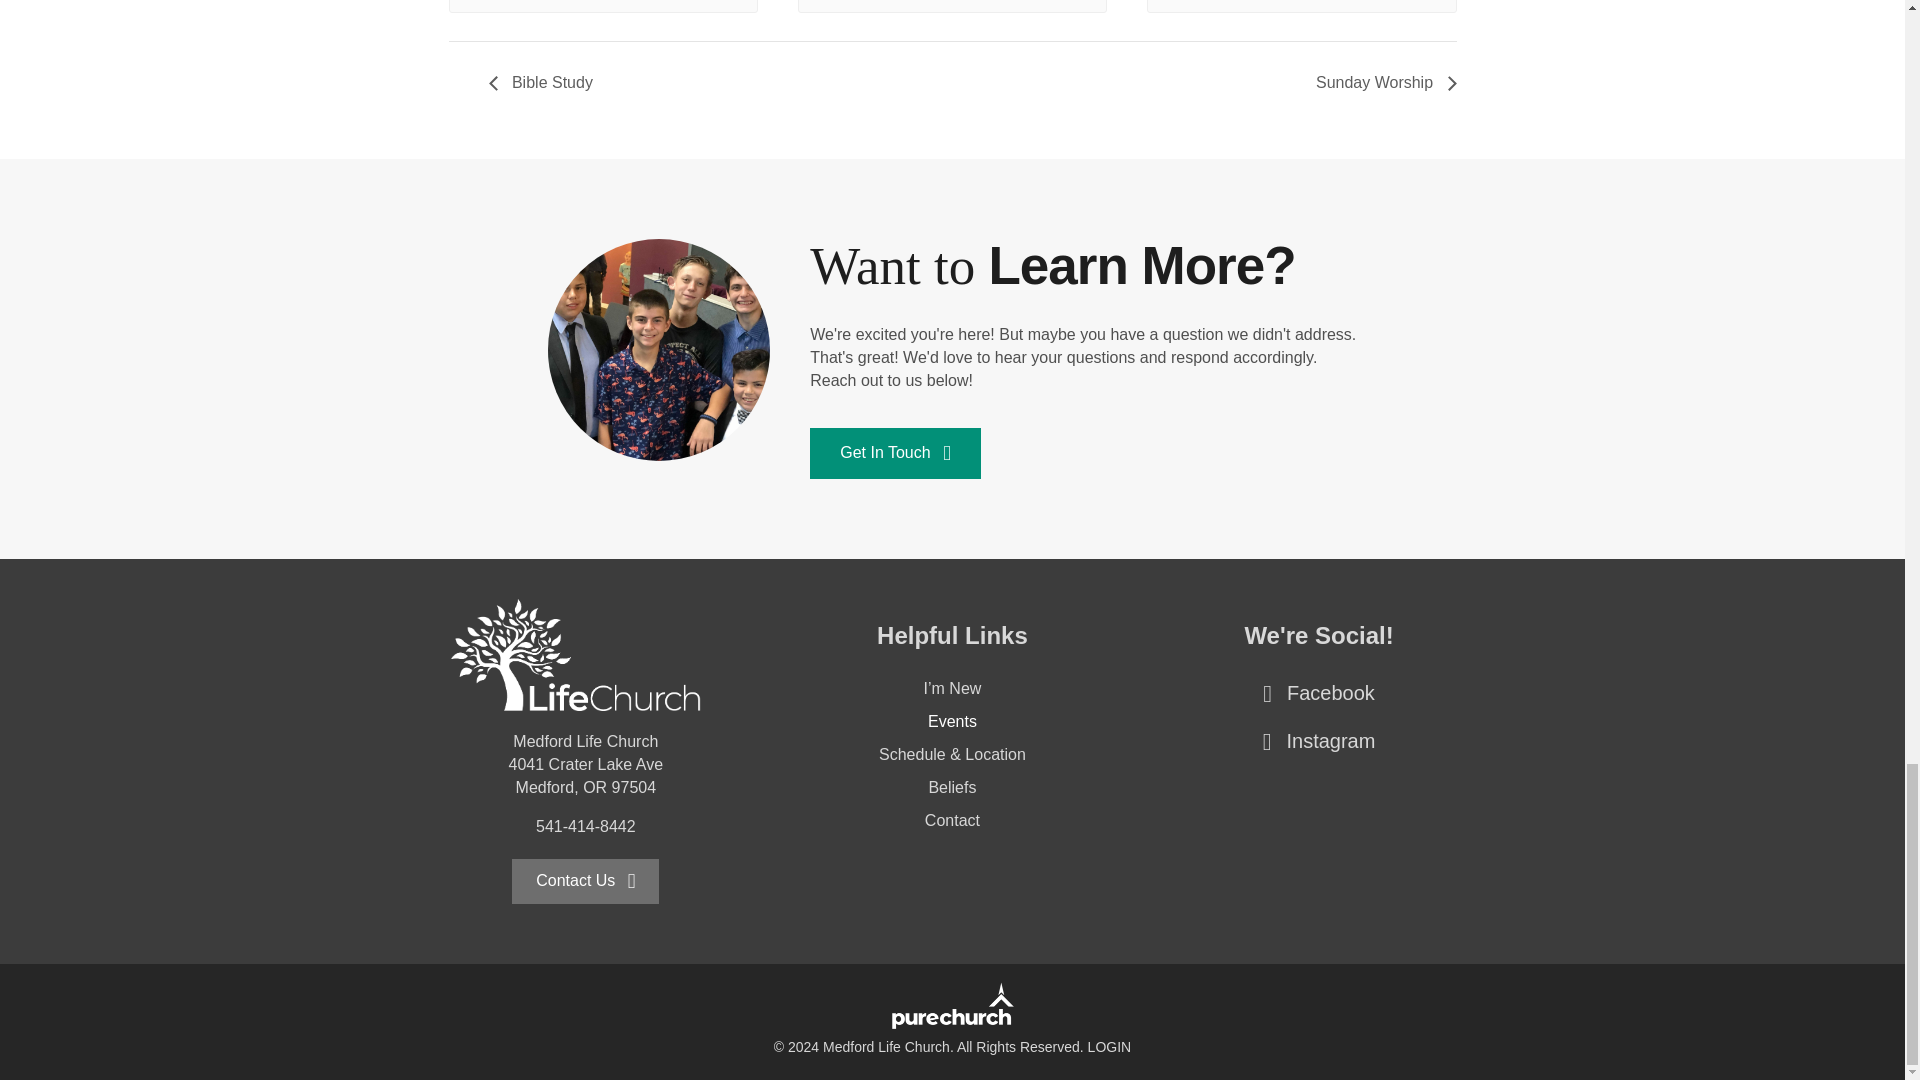 The width and height of the screenshot is (1920, 1080). What do you see at coordinates (952, 1007) in the screenshot?
I see `pure-church-main-logo-wb-08-300x131` at bounding box center [952, 1007].